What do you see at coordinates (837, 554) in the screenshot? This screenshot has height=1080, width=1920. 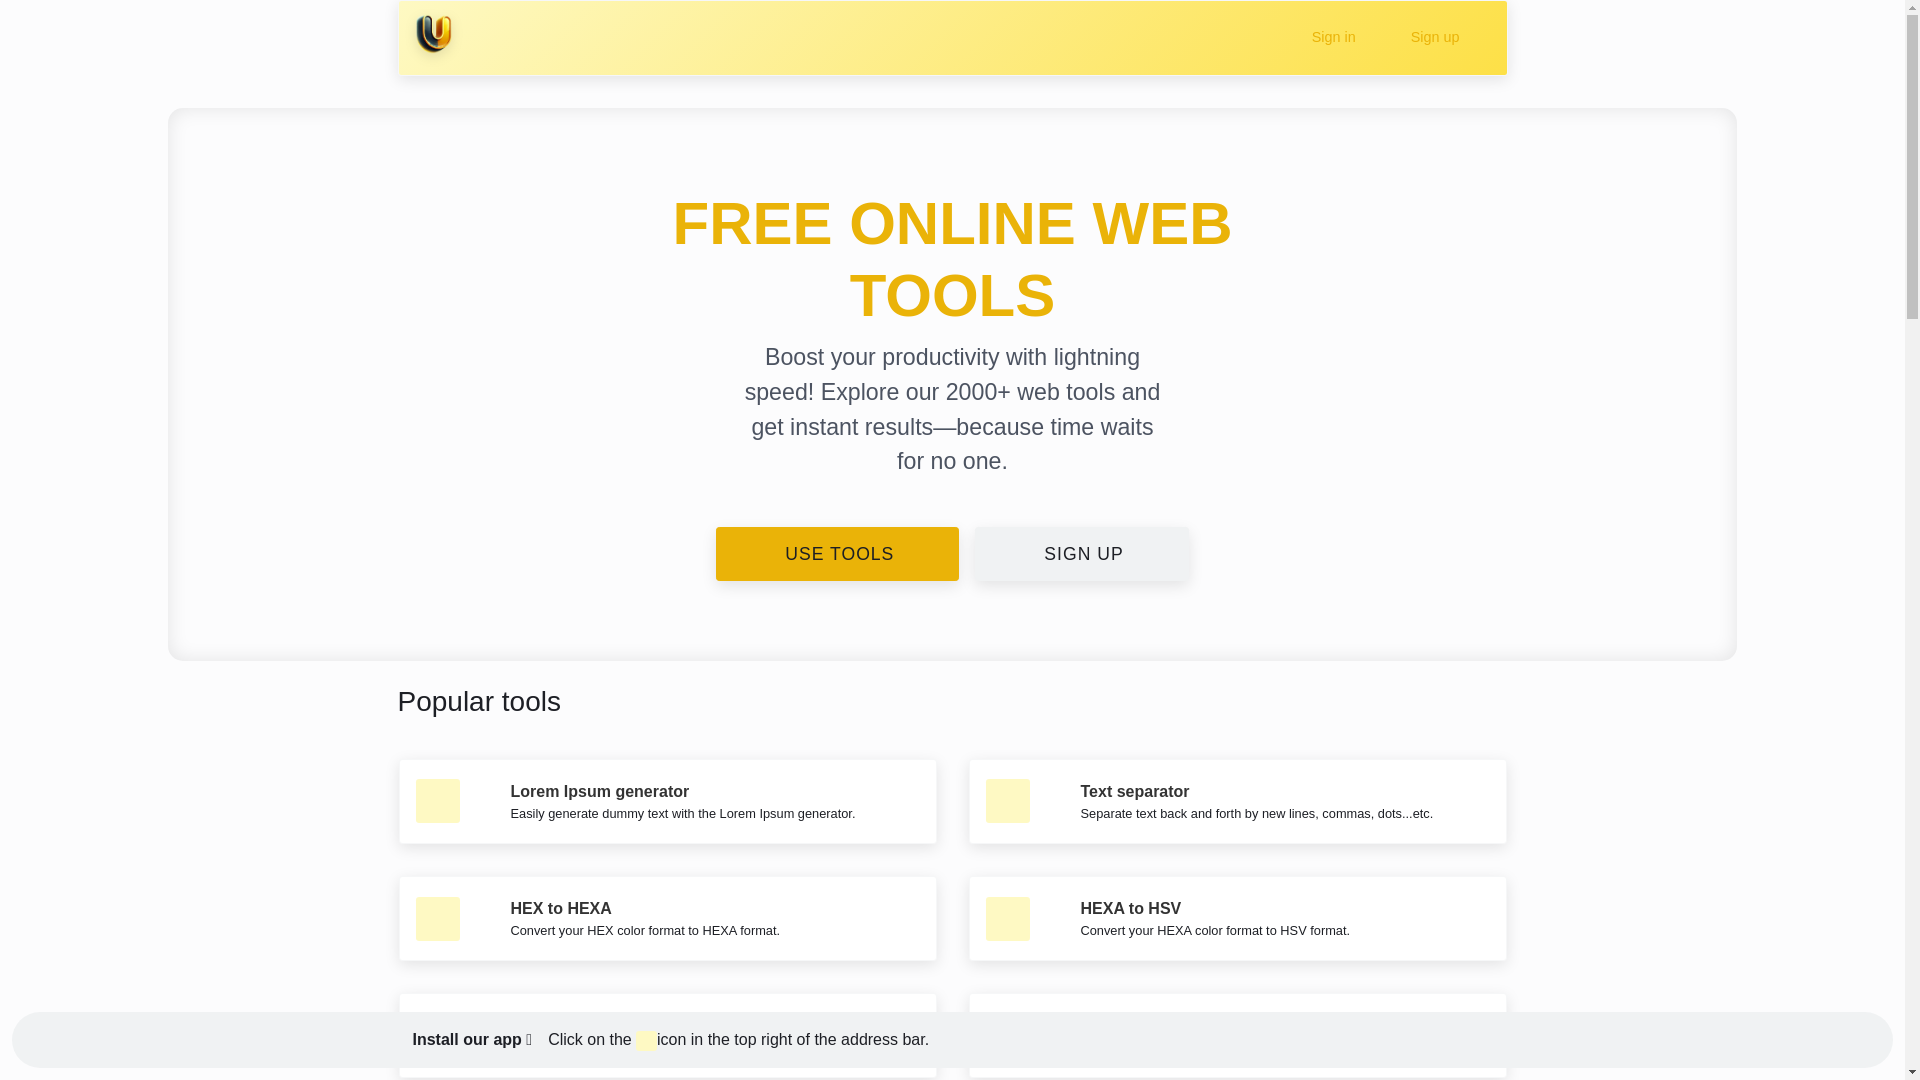 I see `USE TOOLS` at bounding box center [837, 554].